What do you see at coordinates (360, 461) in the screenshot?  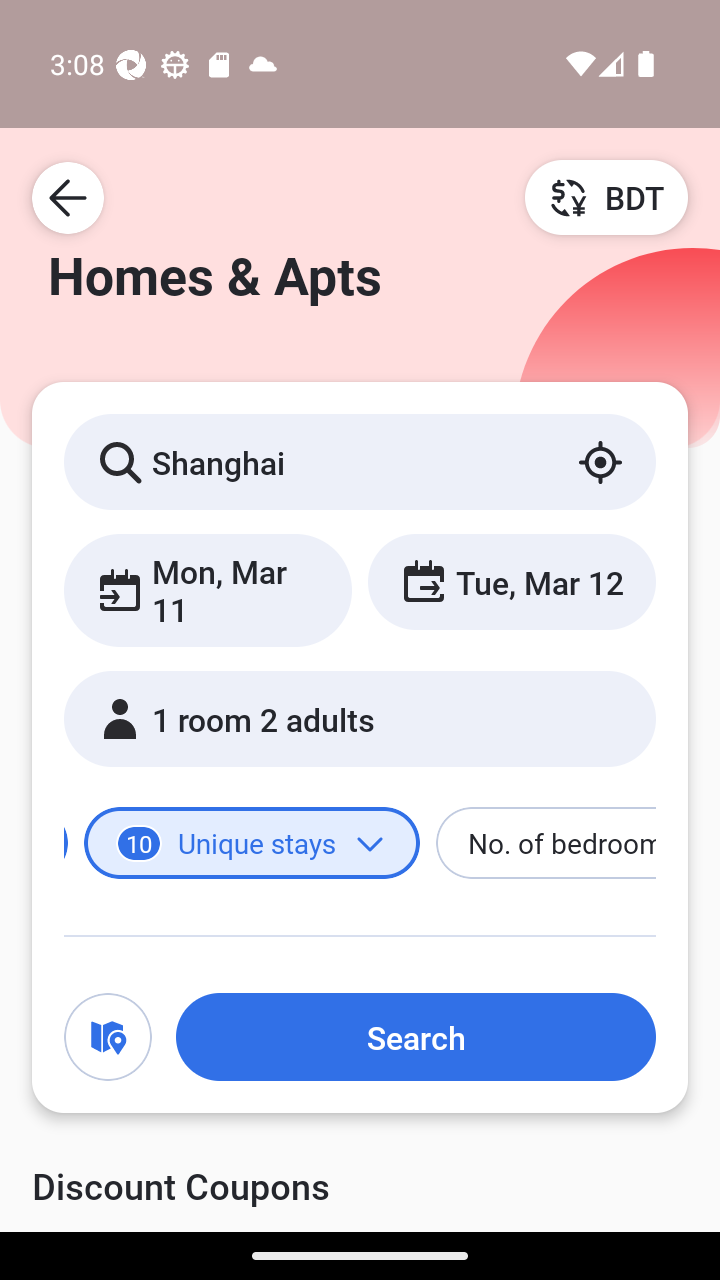 I see `Shanghai` at bounding box center [360, 461].